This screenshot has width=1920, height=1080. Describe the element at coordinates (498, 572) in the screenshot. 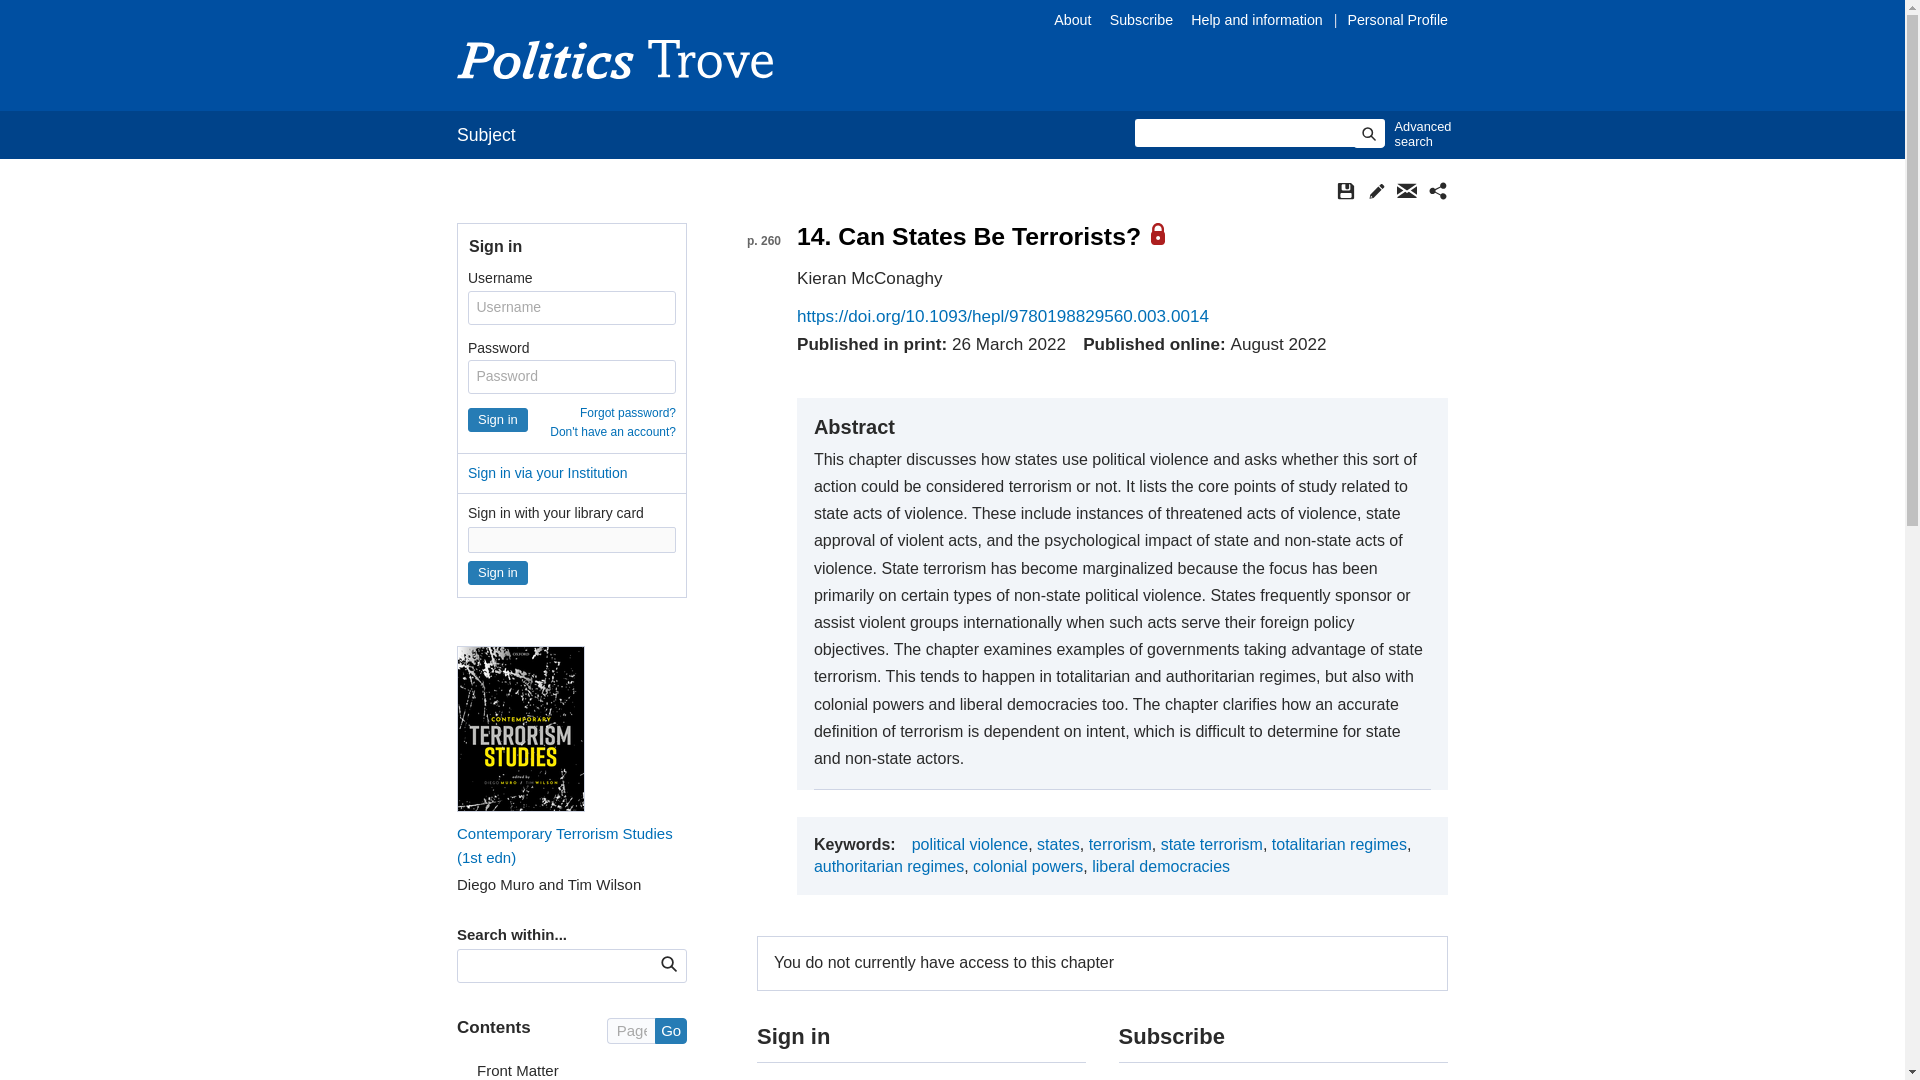

I see `Sign in` at that location.